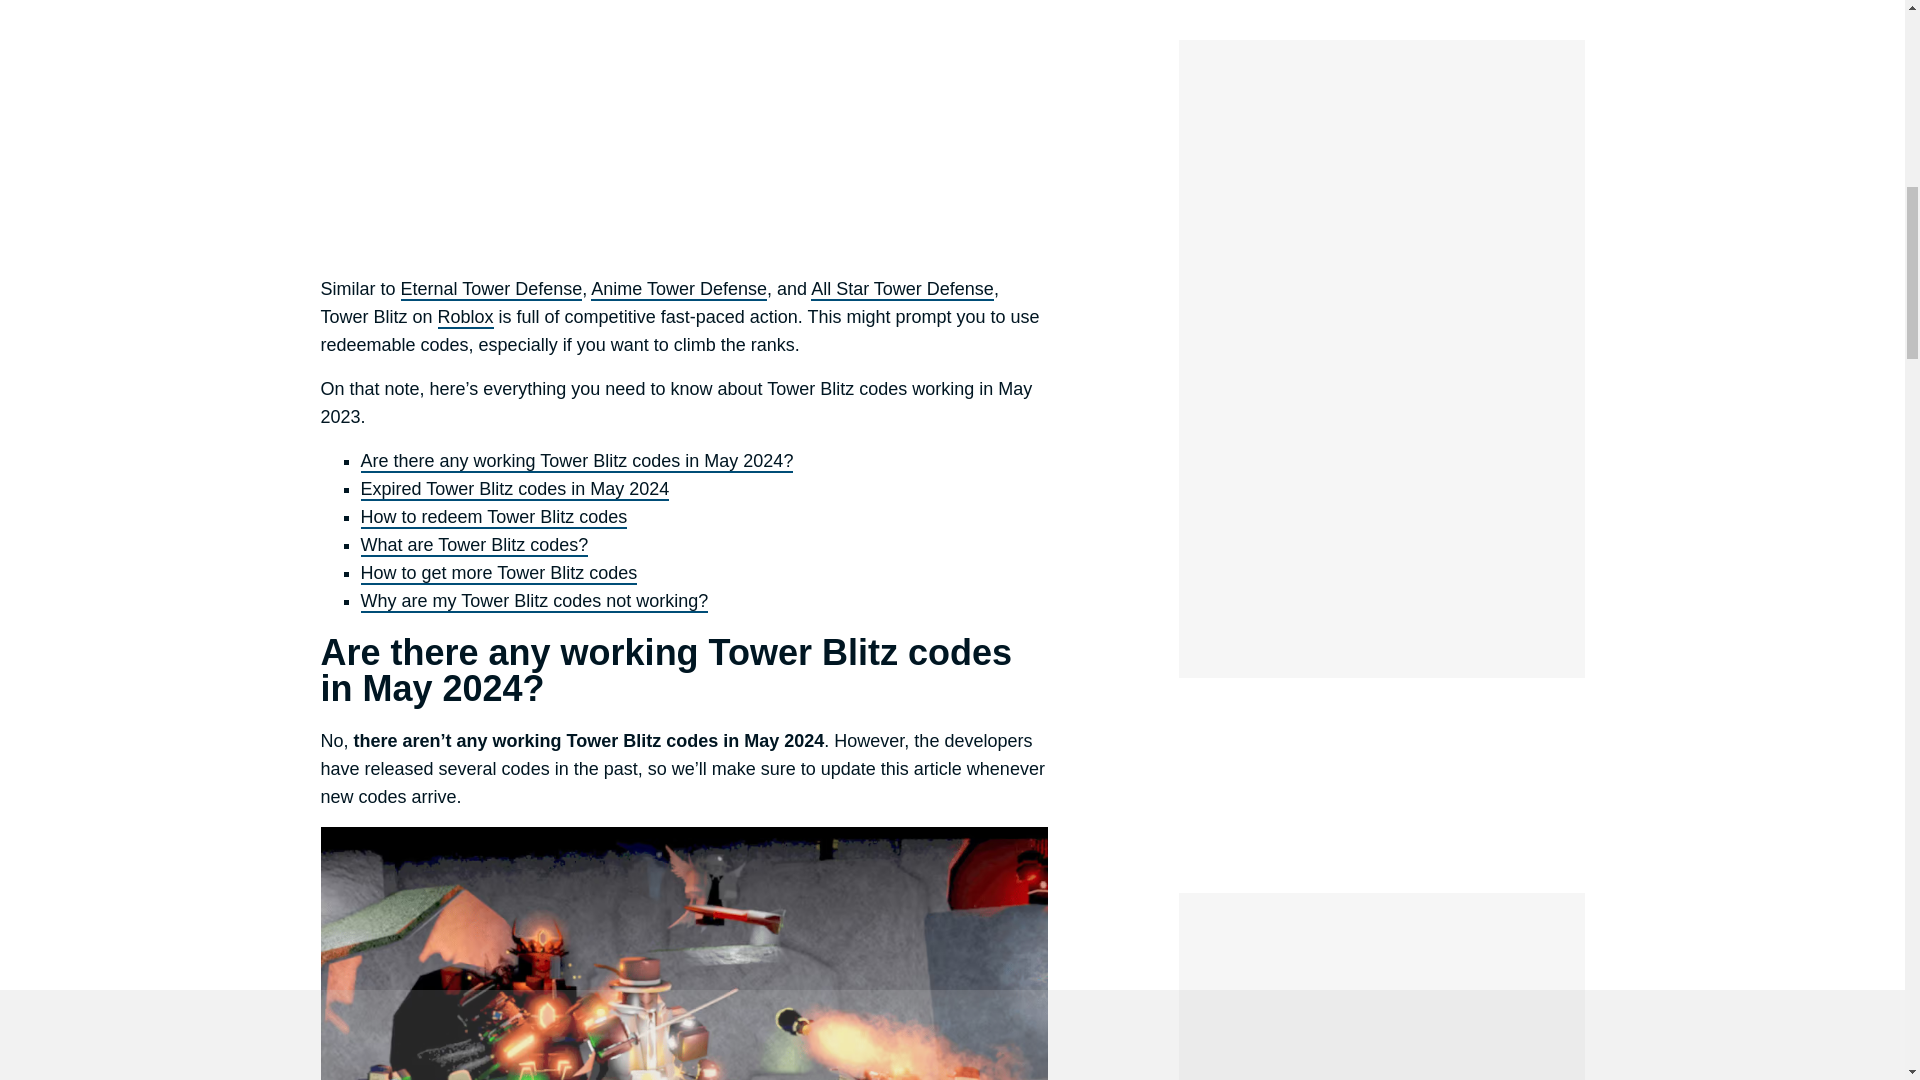 The width and height of the screenshot is (1920, 1080). Describe the element at coordinates (576, 462) in the screenshot. I see `Are there any working Tower Blitz codes in May 2024?` at that location.